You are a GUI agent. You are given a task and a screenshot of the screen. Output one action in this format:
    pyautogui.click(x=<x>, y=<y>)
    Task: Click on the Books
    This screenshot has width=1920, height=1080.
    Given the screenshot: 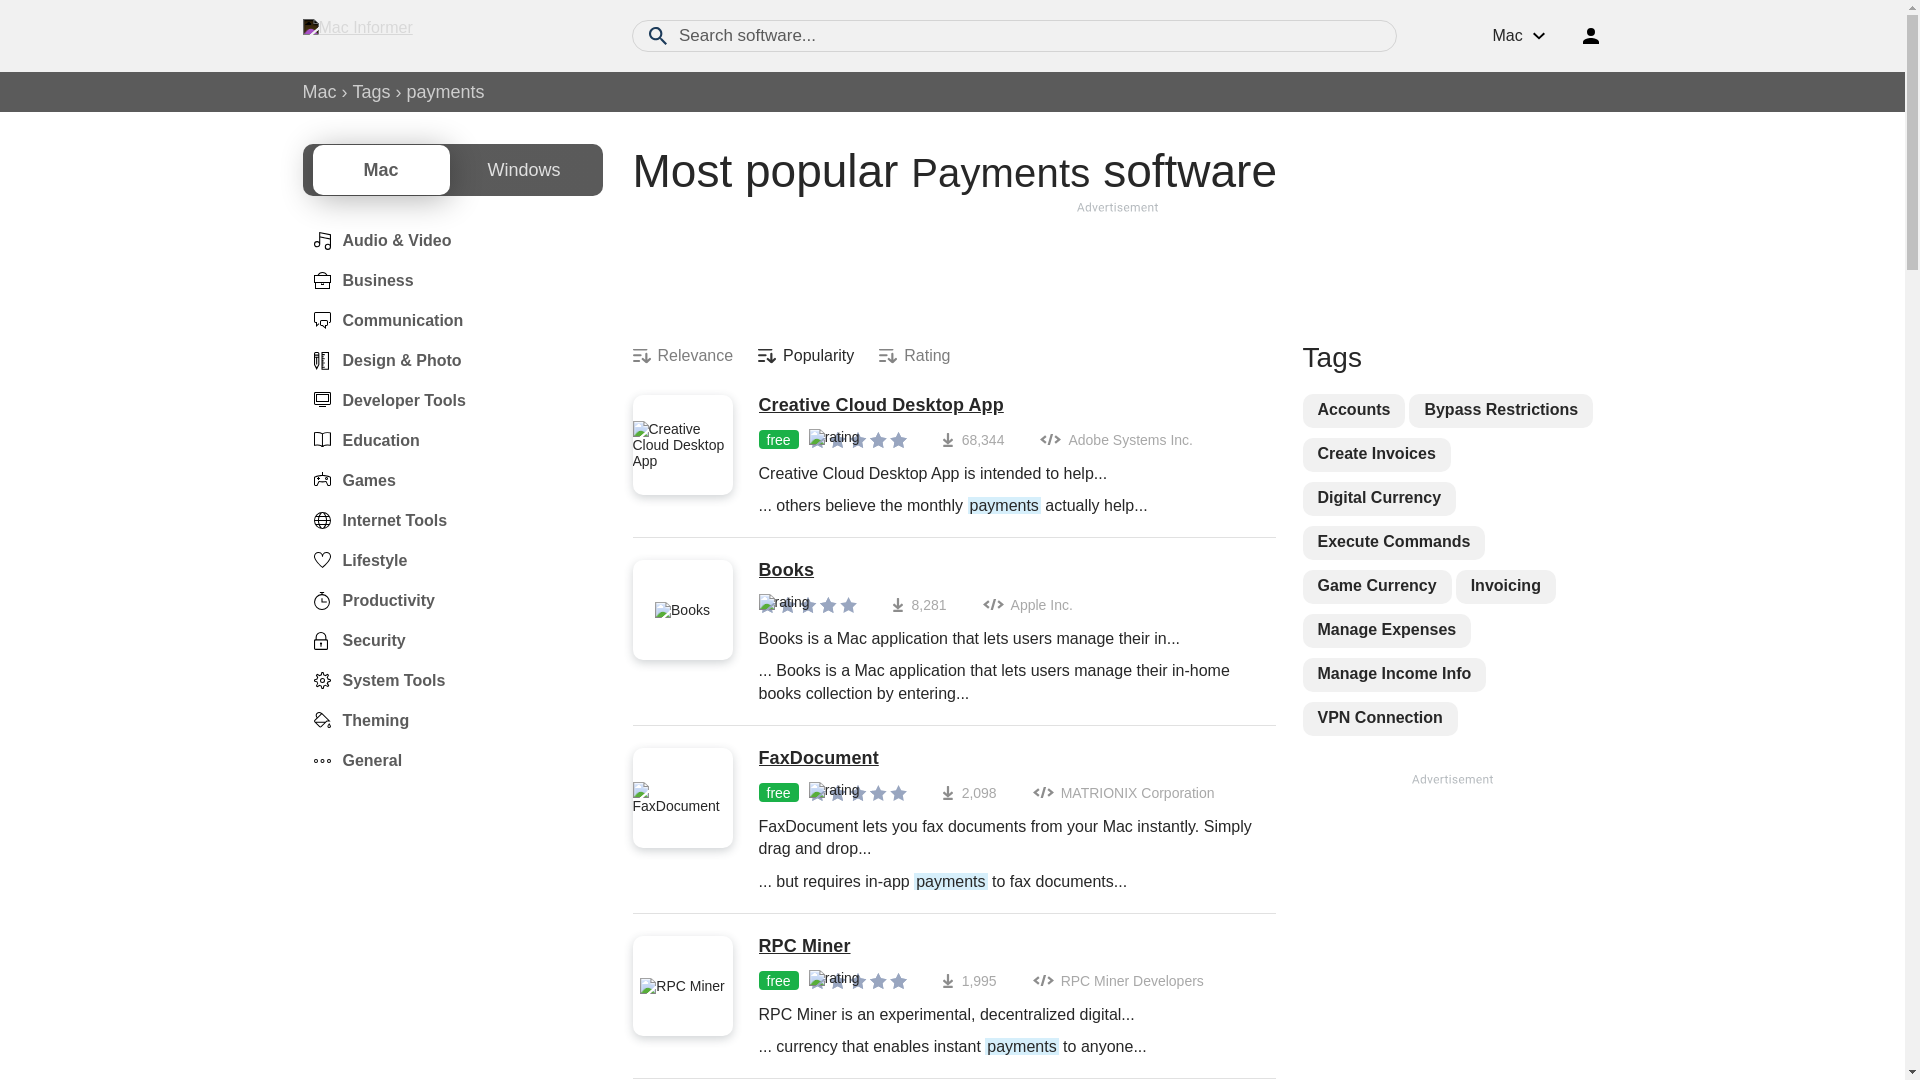 What is the action you would take?
    pyautogui.click(x=1006, y=571)
    